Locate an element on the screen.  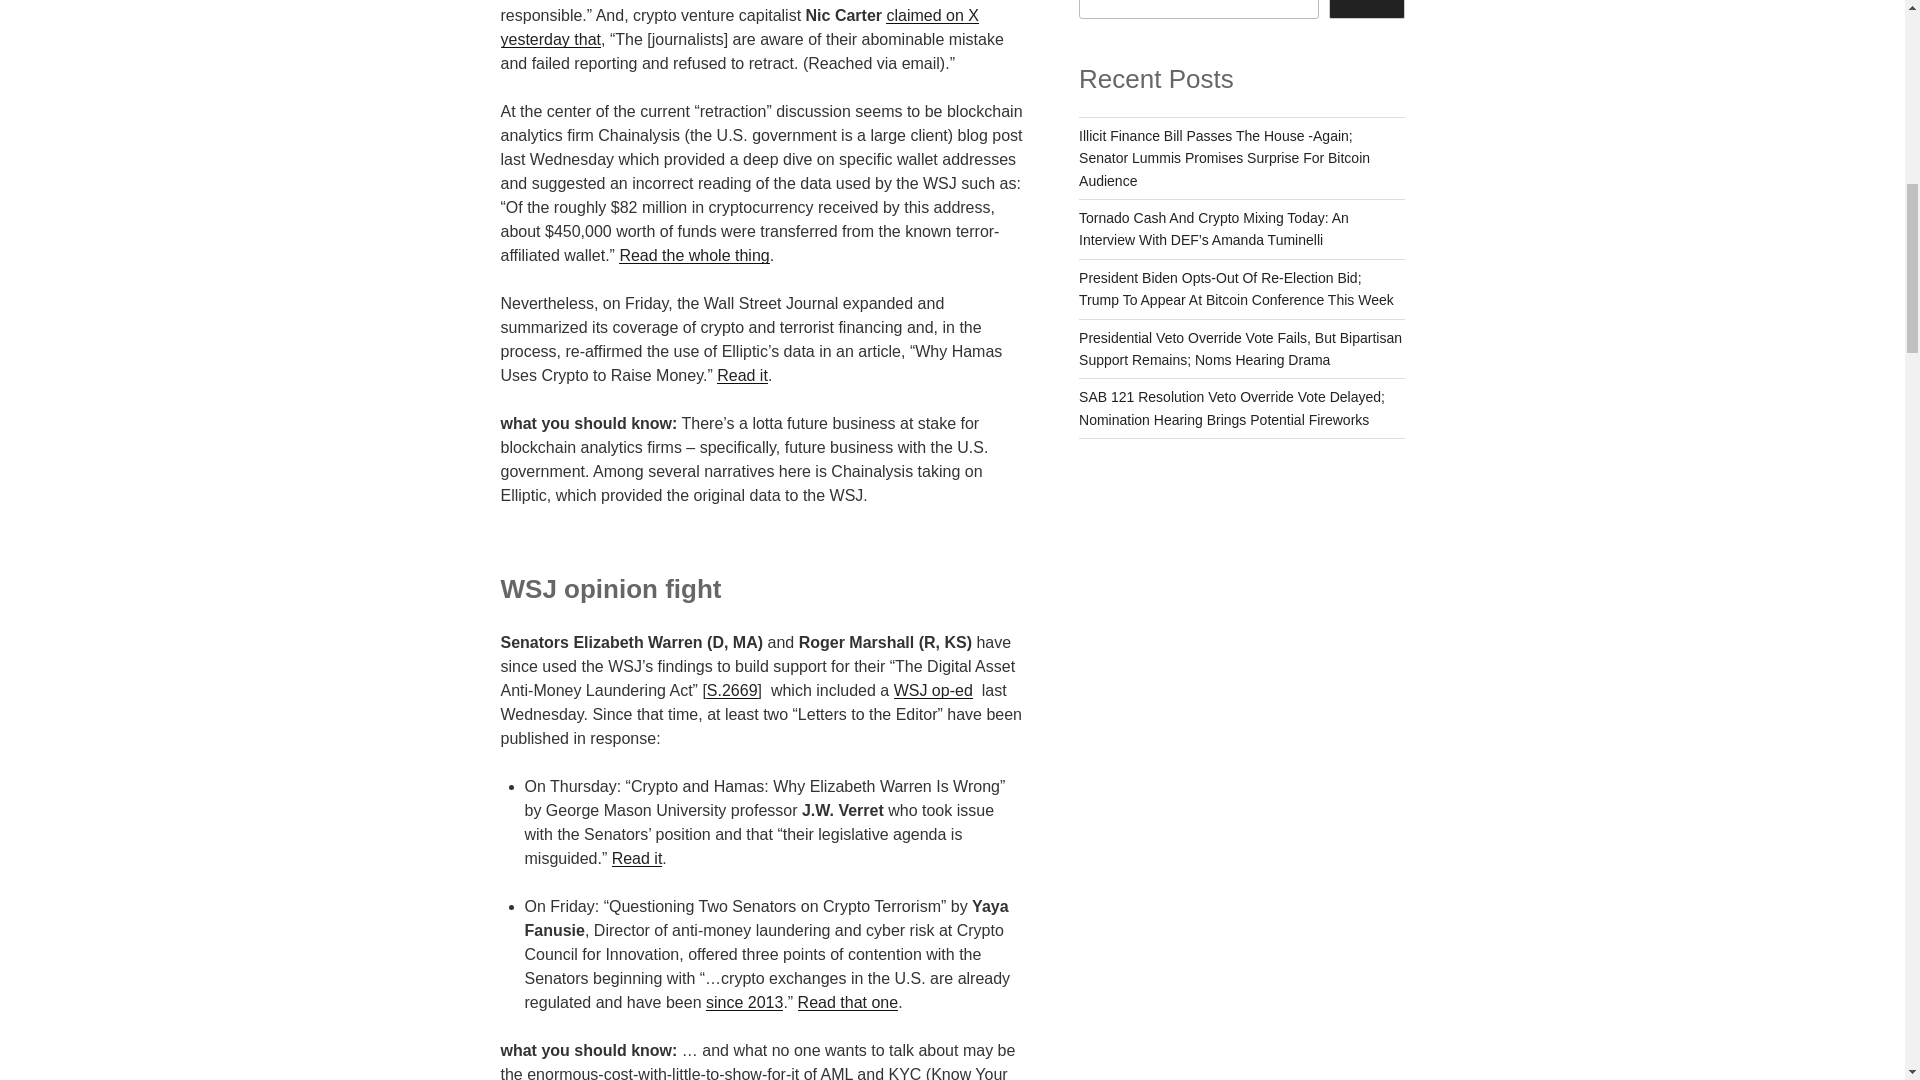
Read that one is located at coordinates (848, 1002).